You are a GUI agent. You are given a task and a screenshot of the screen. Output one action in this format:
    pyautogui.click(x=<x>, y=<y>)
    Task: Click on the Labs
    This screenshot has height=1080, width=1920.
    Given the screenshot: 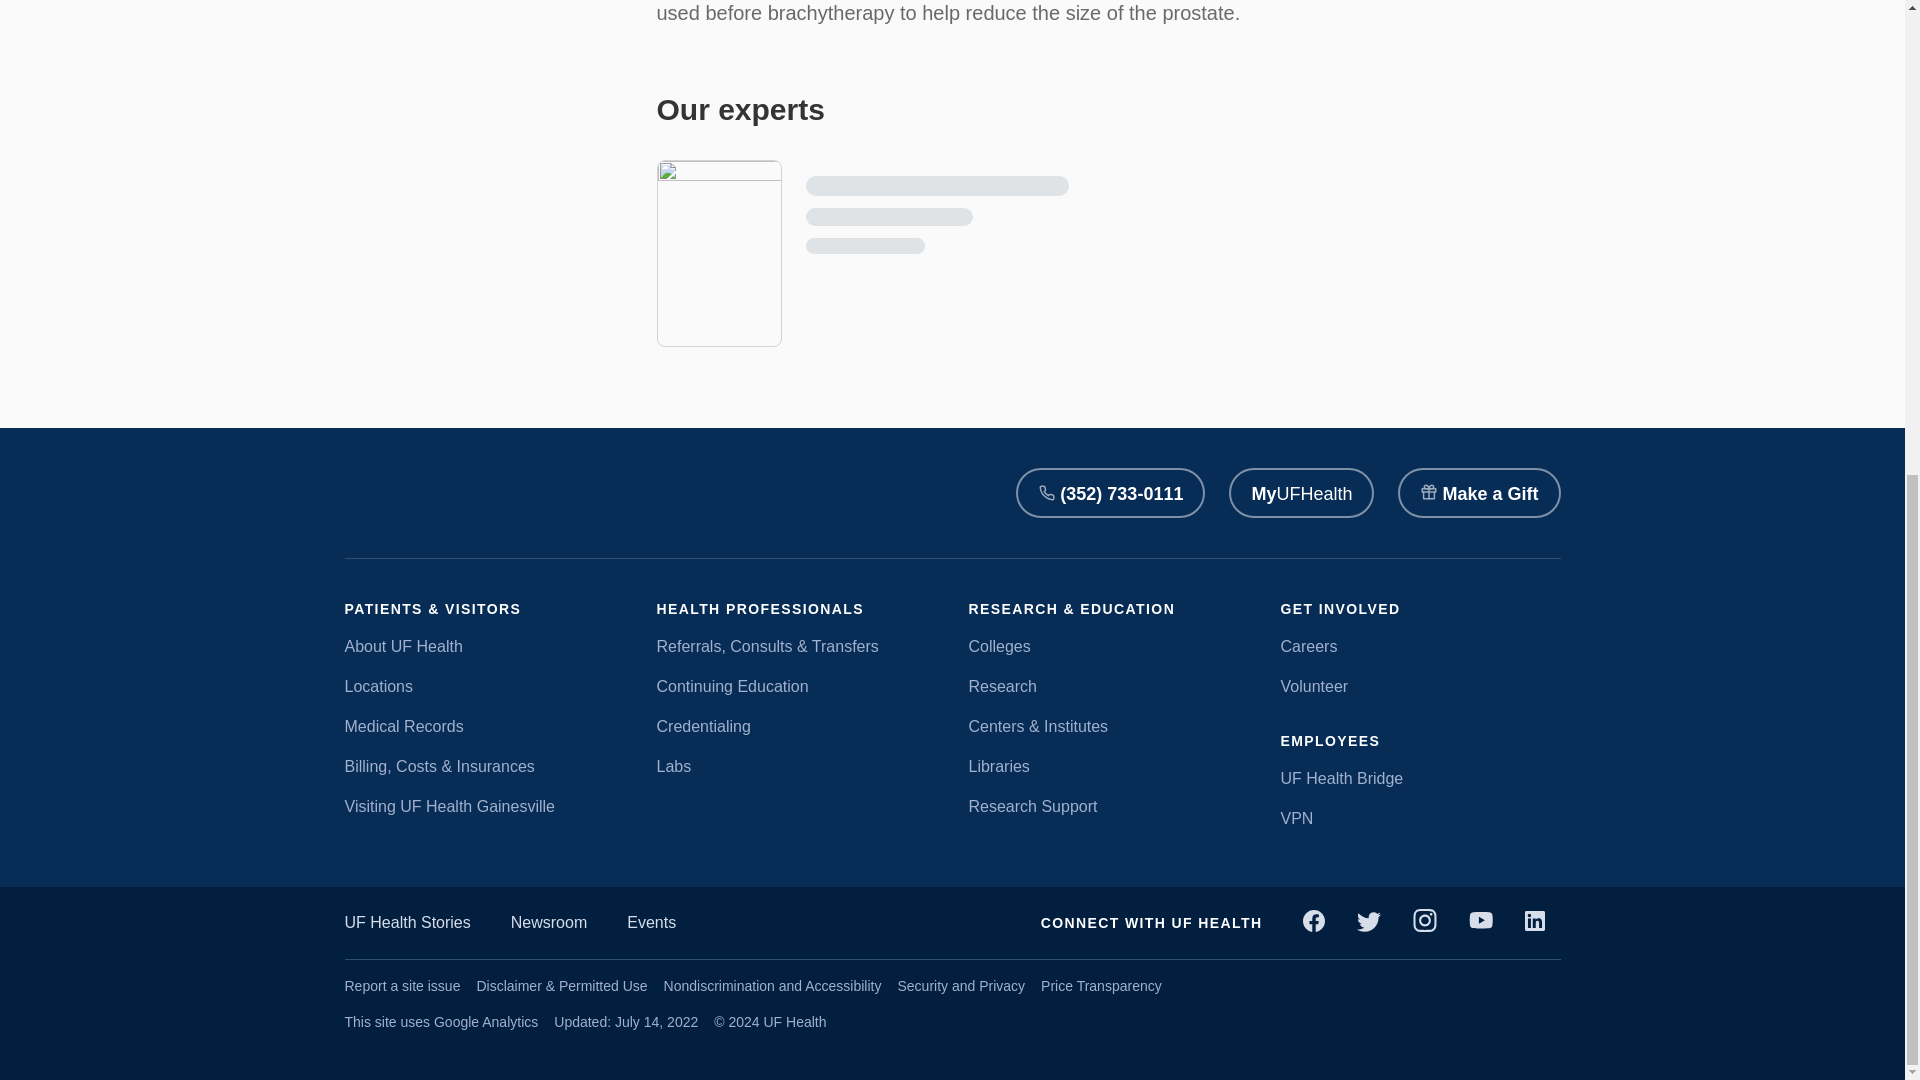 What is the action you would take?
    pyautogui.click(x=796, y=766)
    